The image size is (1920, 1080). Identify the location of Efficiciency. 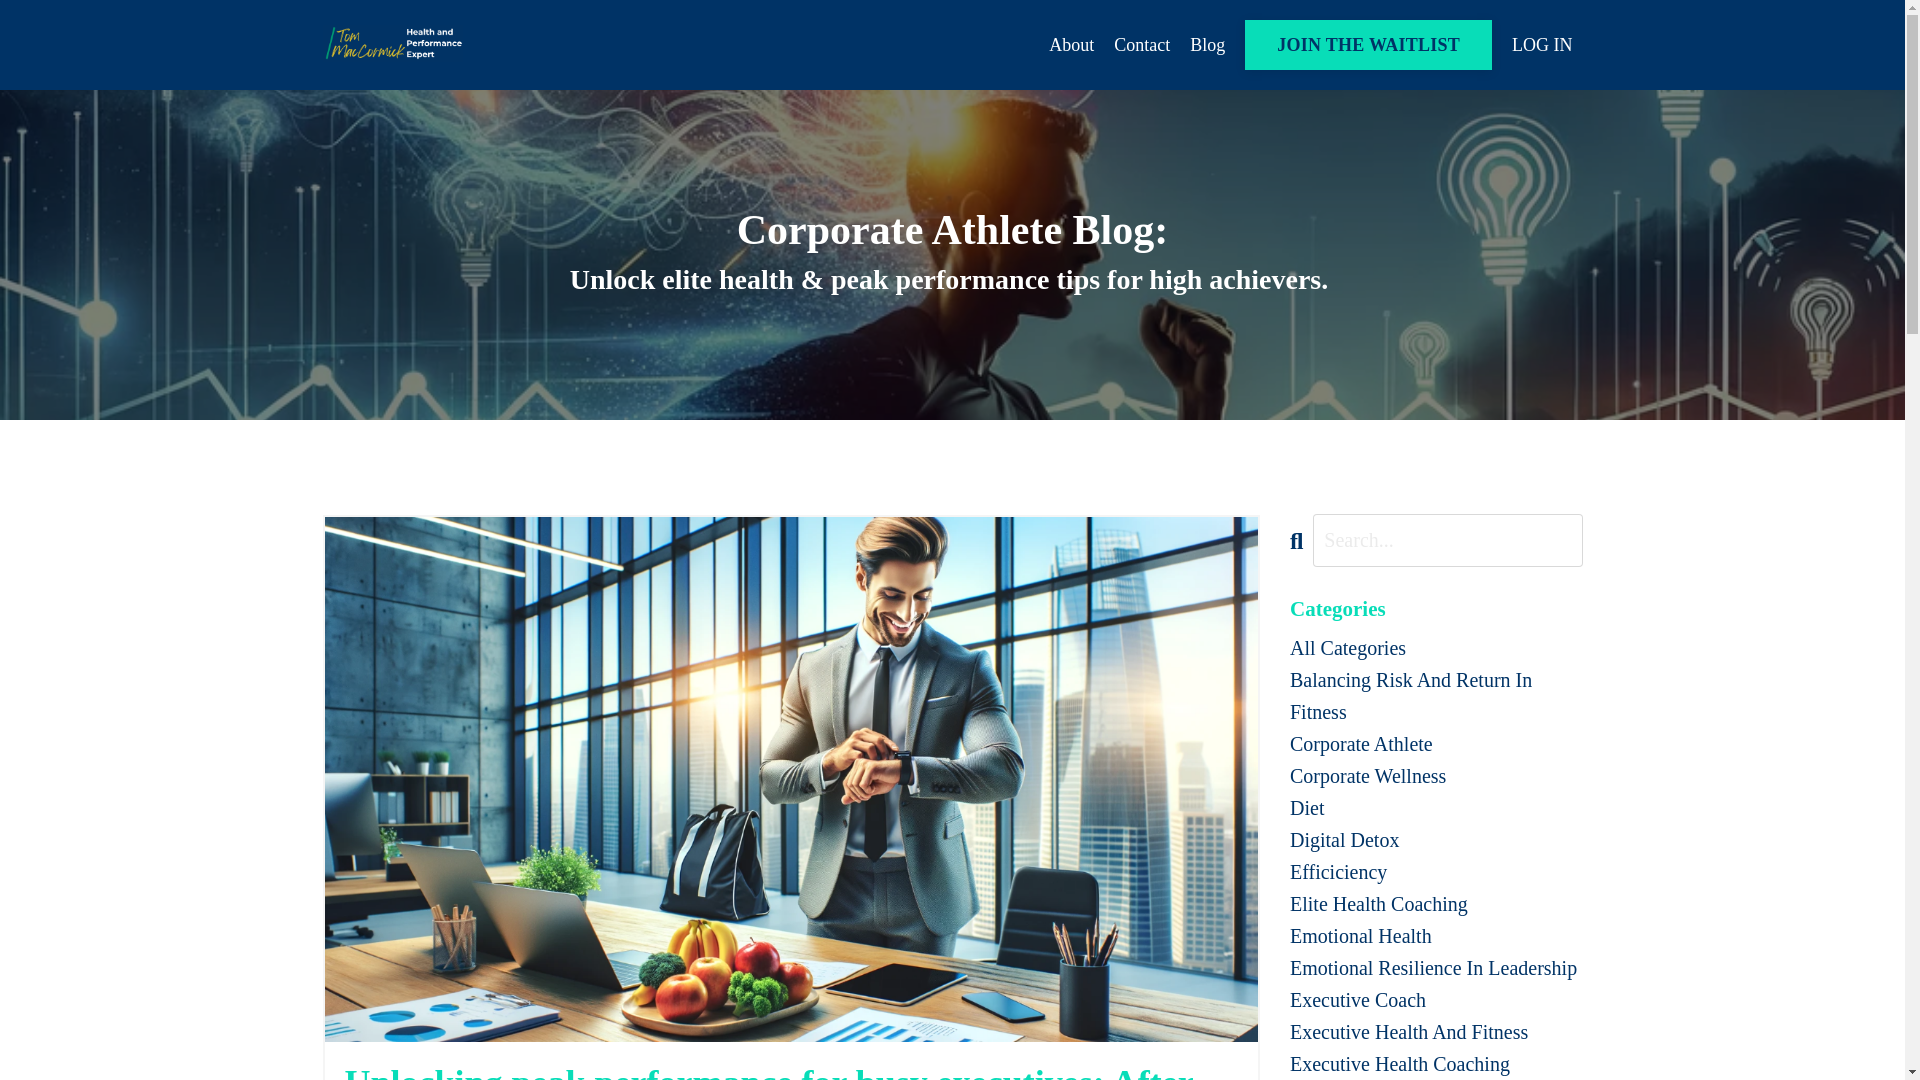
(1436, 872).